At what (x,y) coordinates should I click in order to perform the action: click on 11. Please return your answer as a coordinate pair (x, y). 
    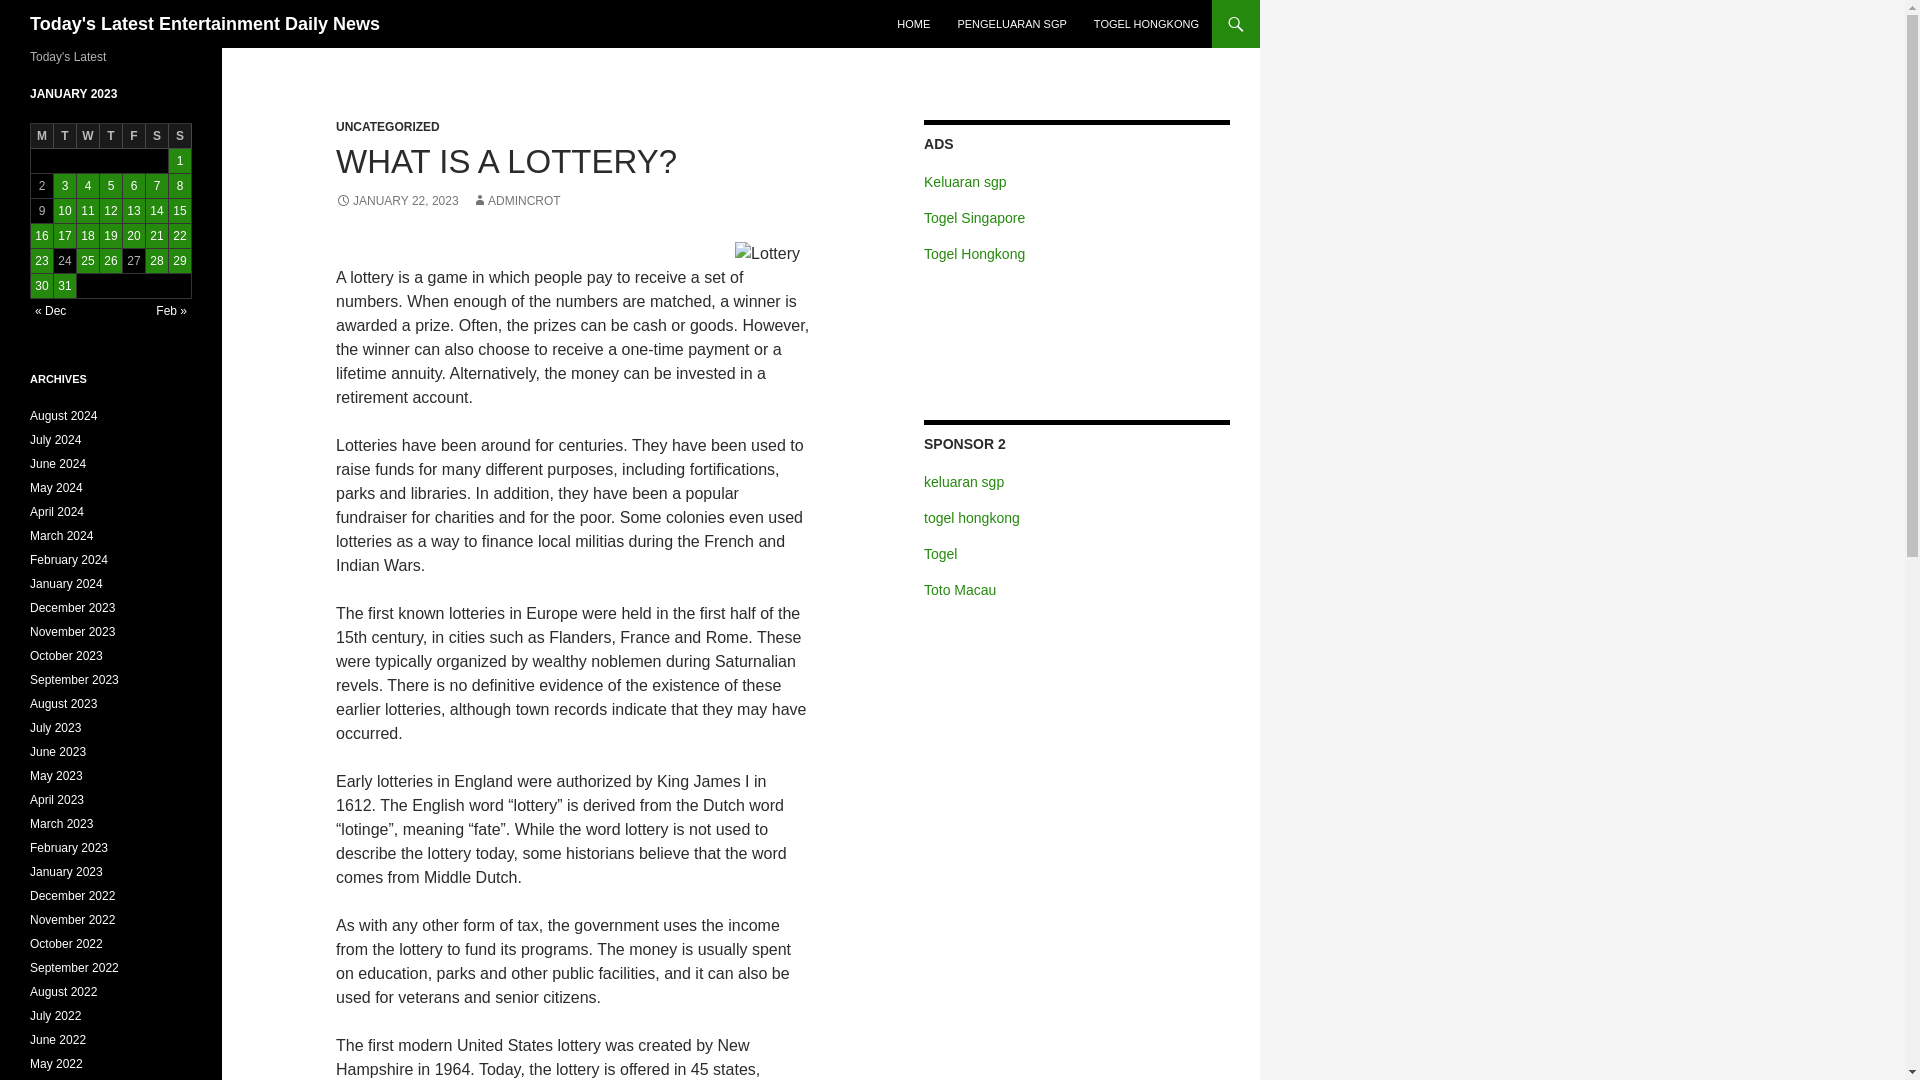
    Looking at the image, I should click on (88, 210).